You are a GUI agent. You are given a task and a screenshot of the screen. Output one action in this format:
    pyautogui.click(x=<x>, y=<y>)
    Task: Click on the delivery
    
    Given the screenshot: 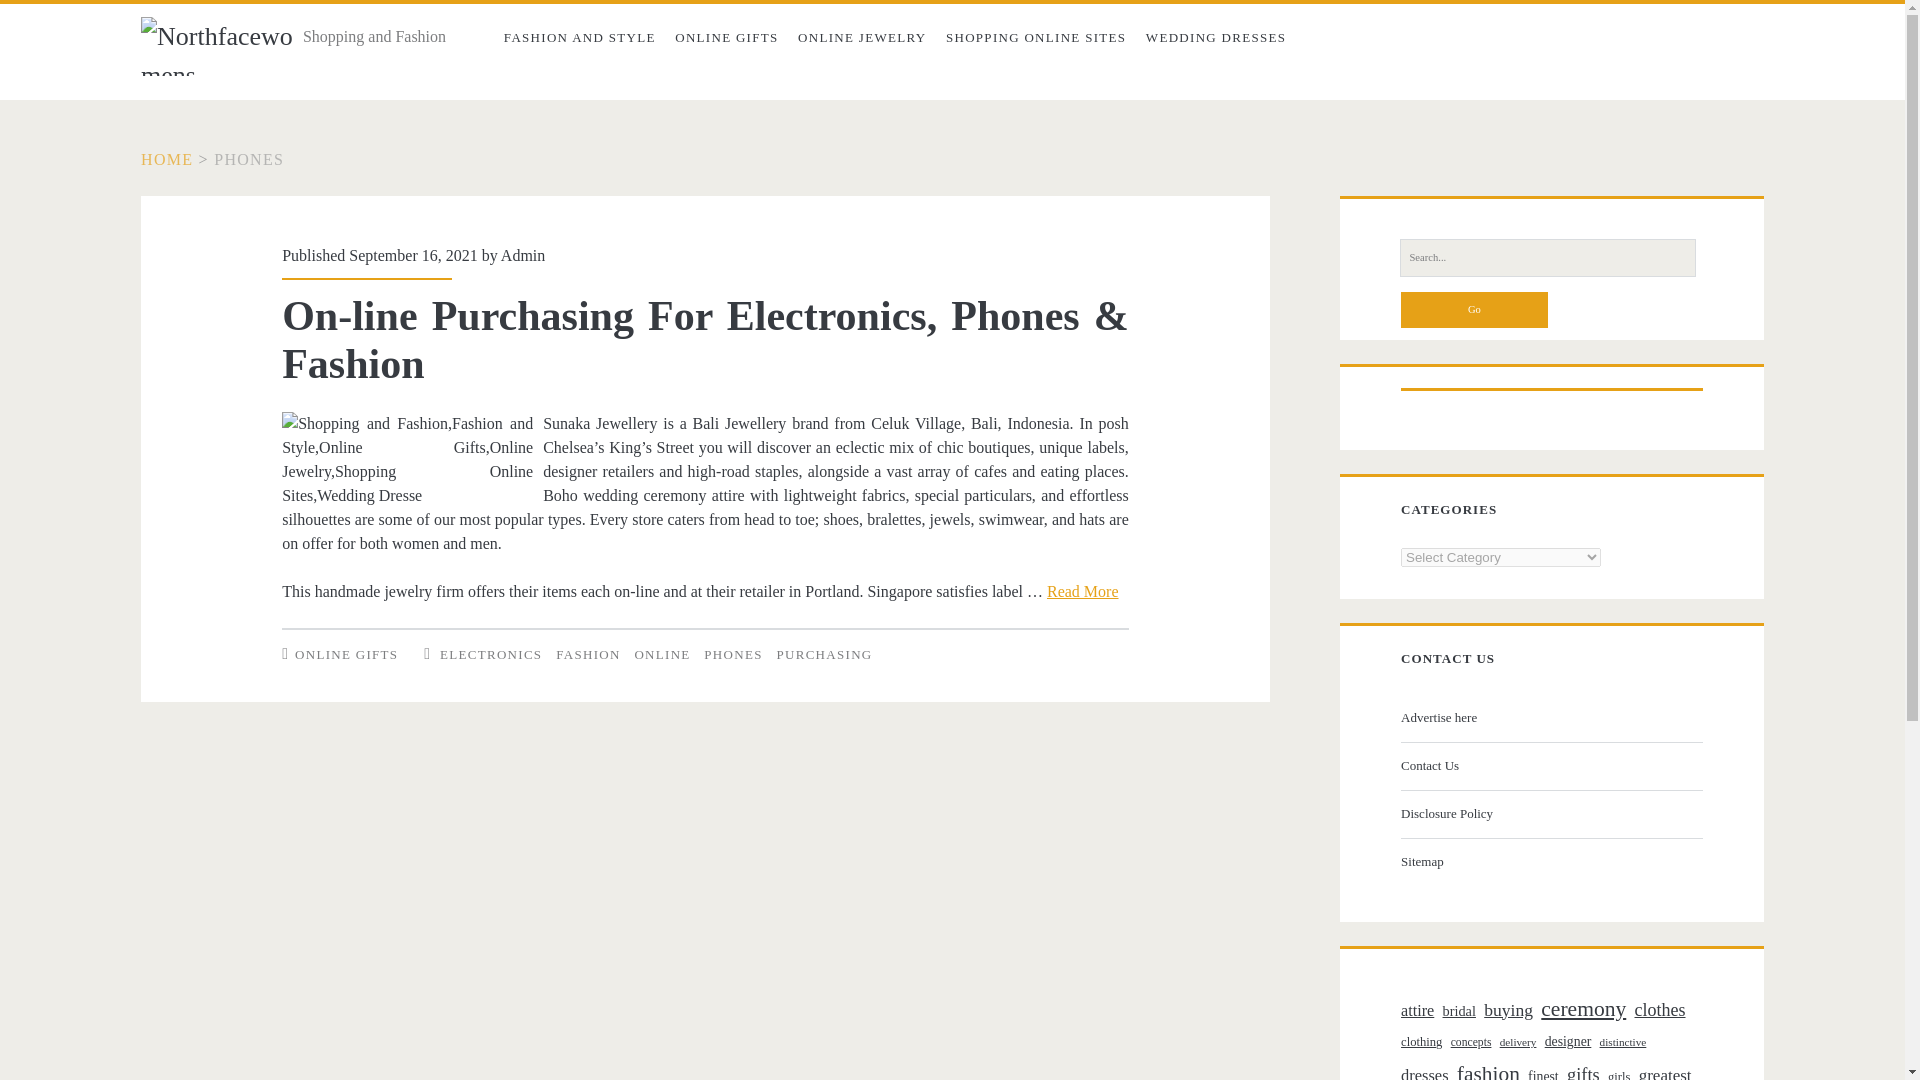 What is the action you would take?
    pyautogui.click(x=1518, y=1042)
    